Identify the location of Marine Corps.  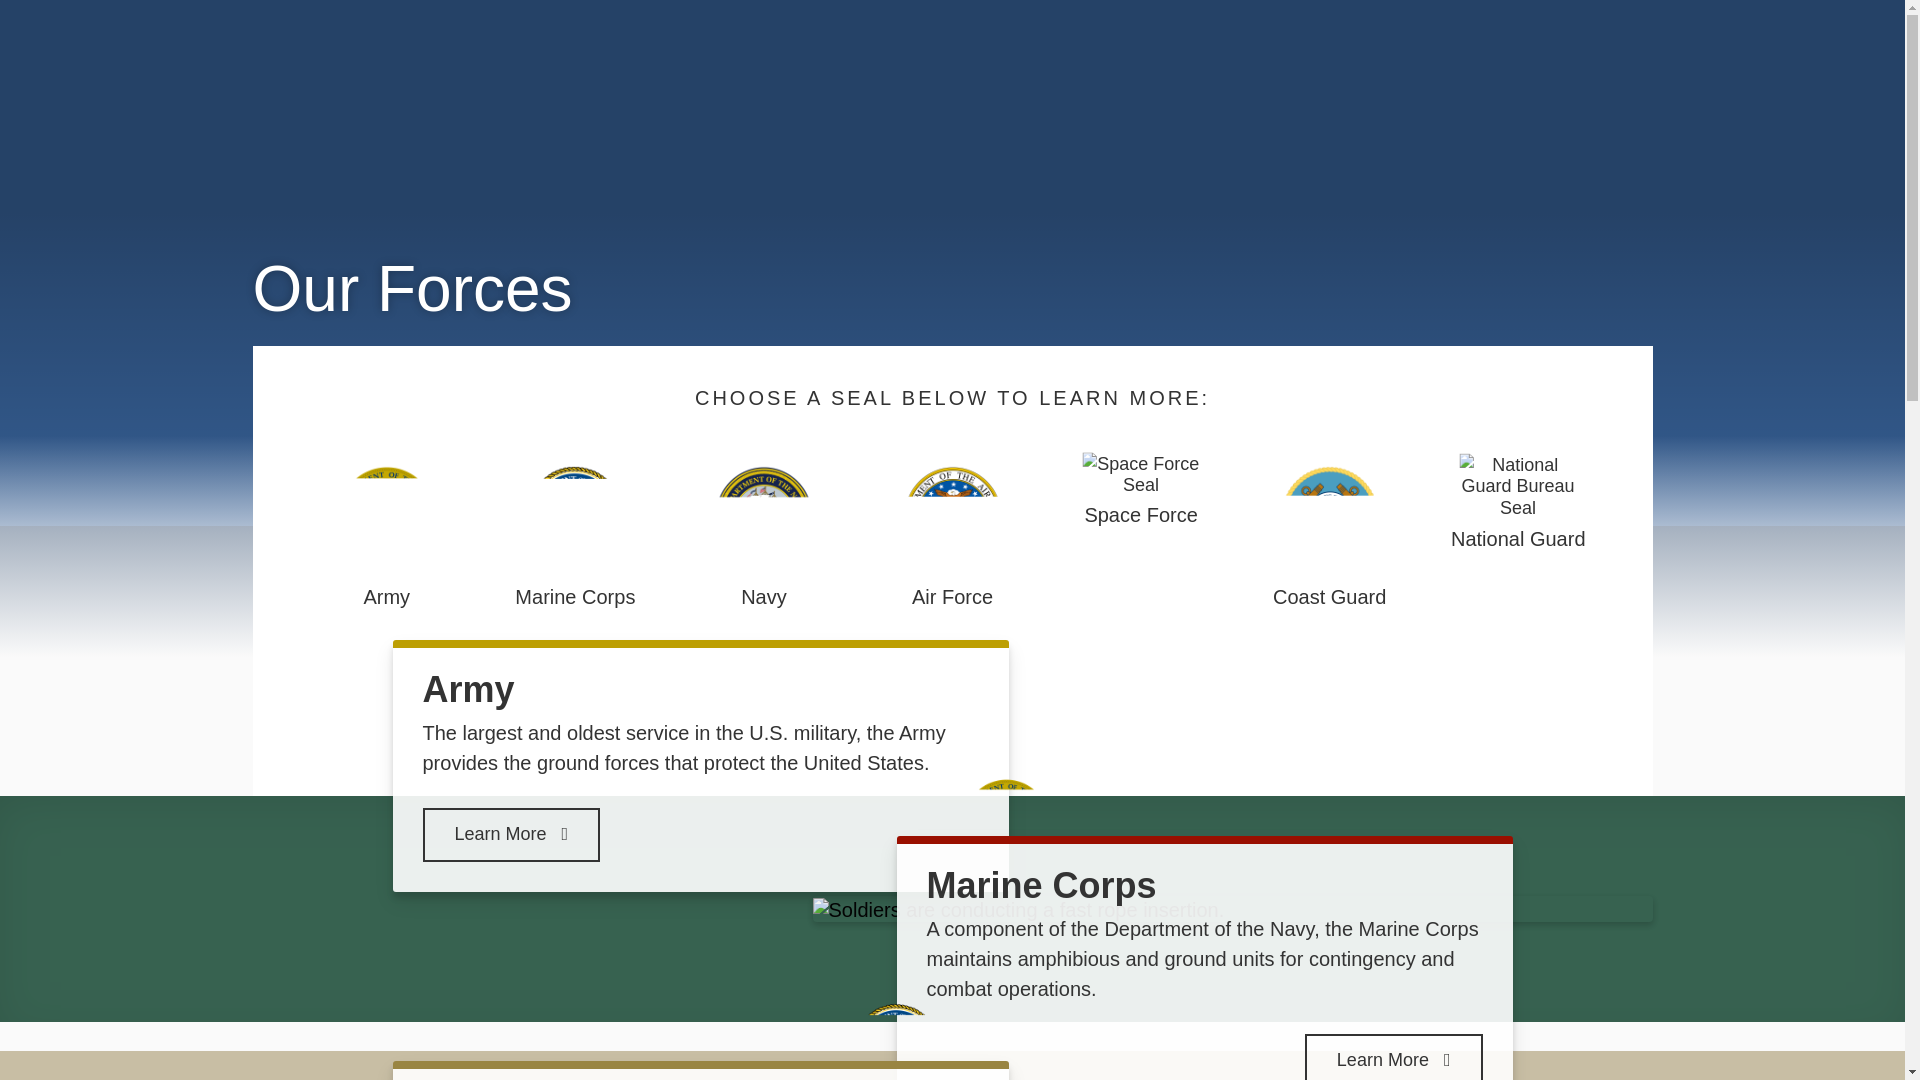
(574, 528).